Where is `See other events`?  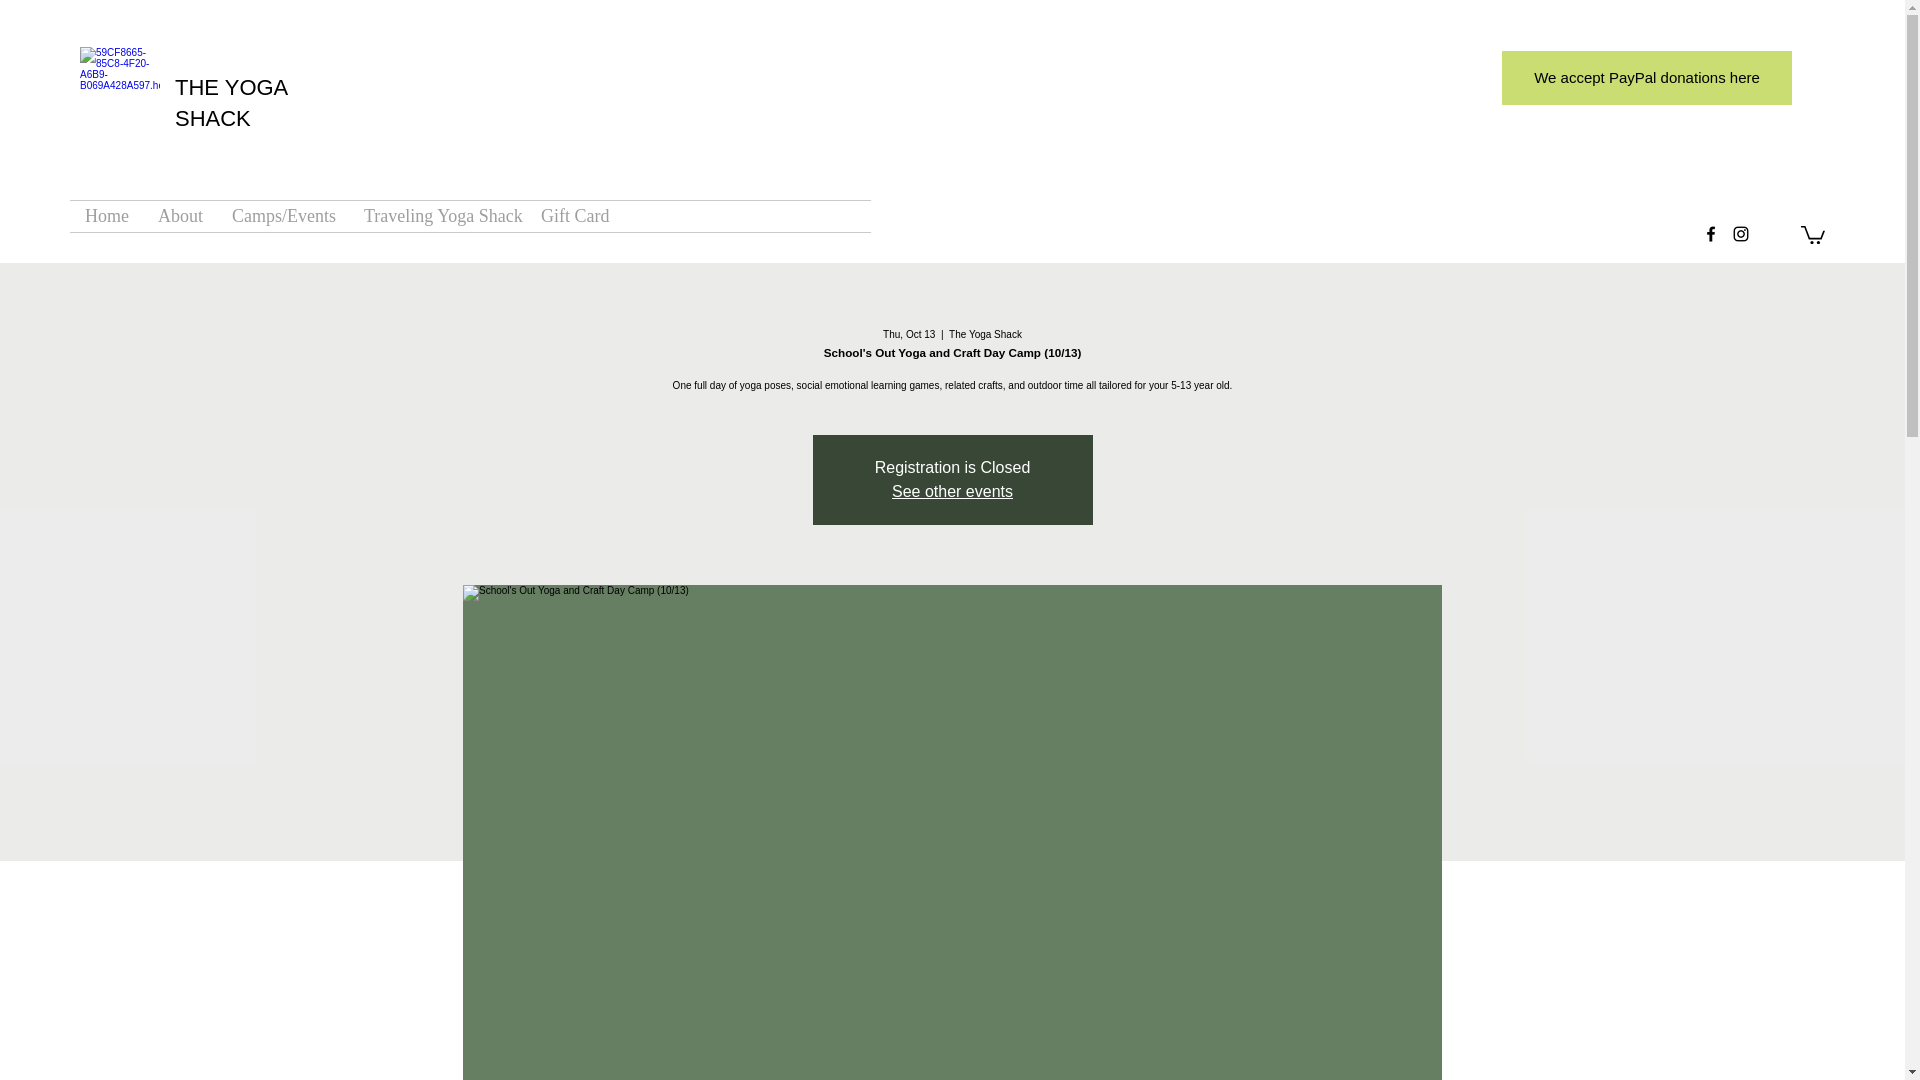 See other events is located at coordinates (952, 491).